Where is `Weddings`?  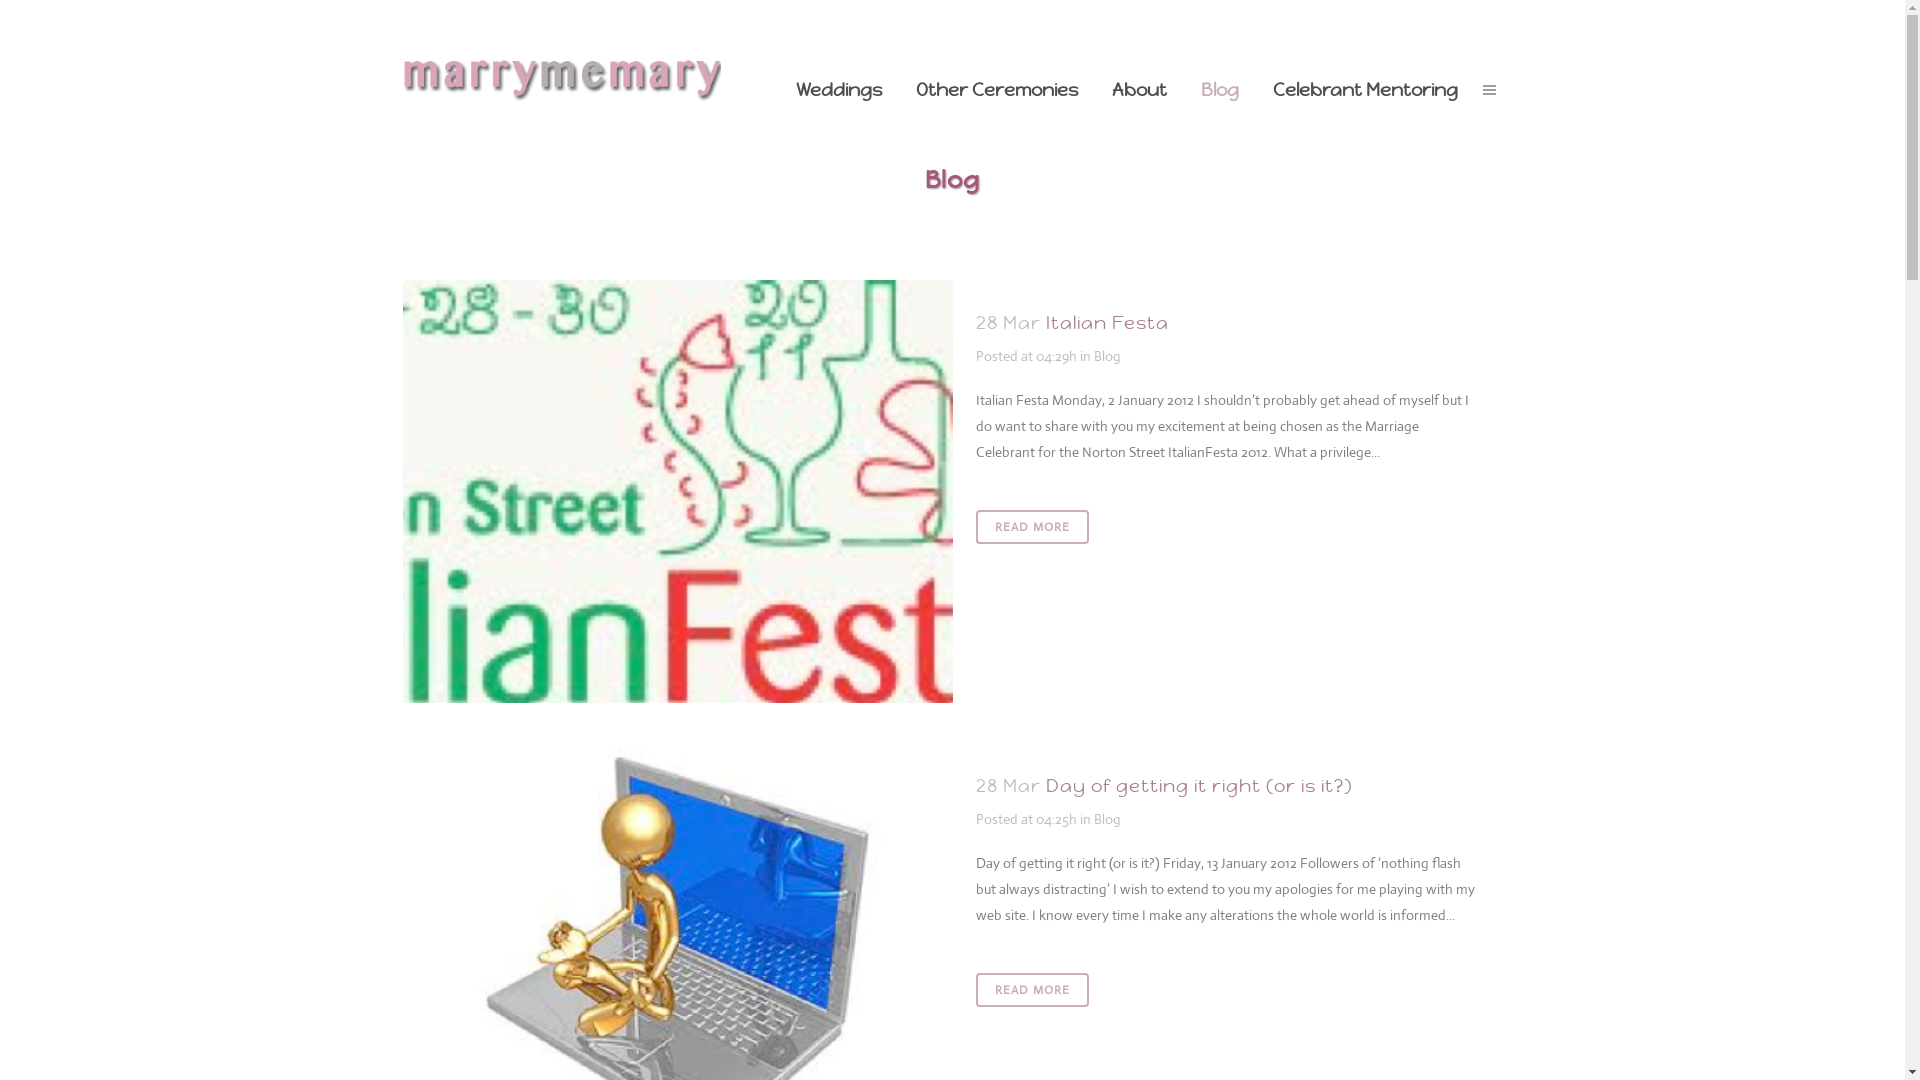 Weddings is located at coordinates (838, 90).